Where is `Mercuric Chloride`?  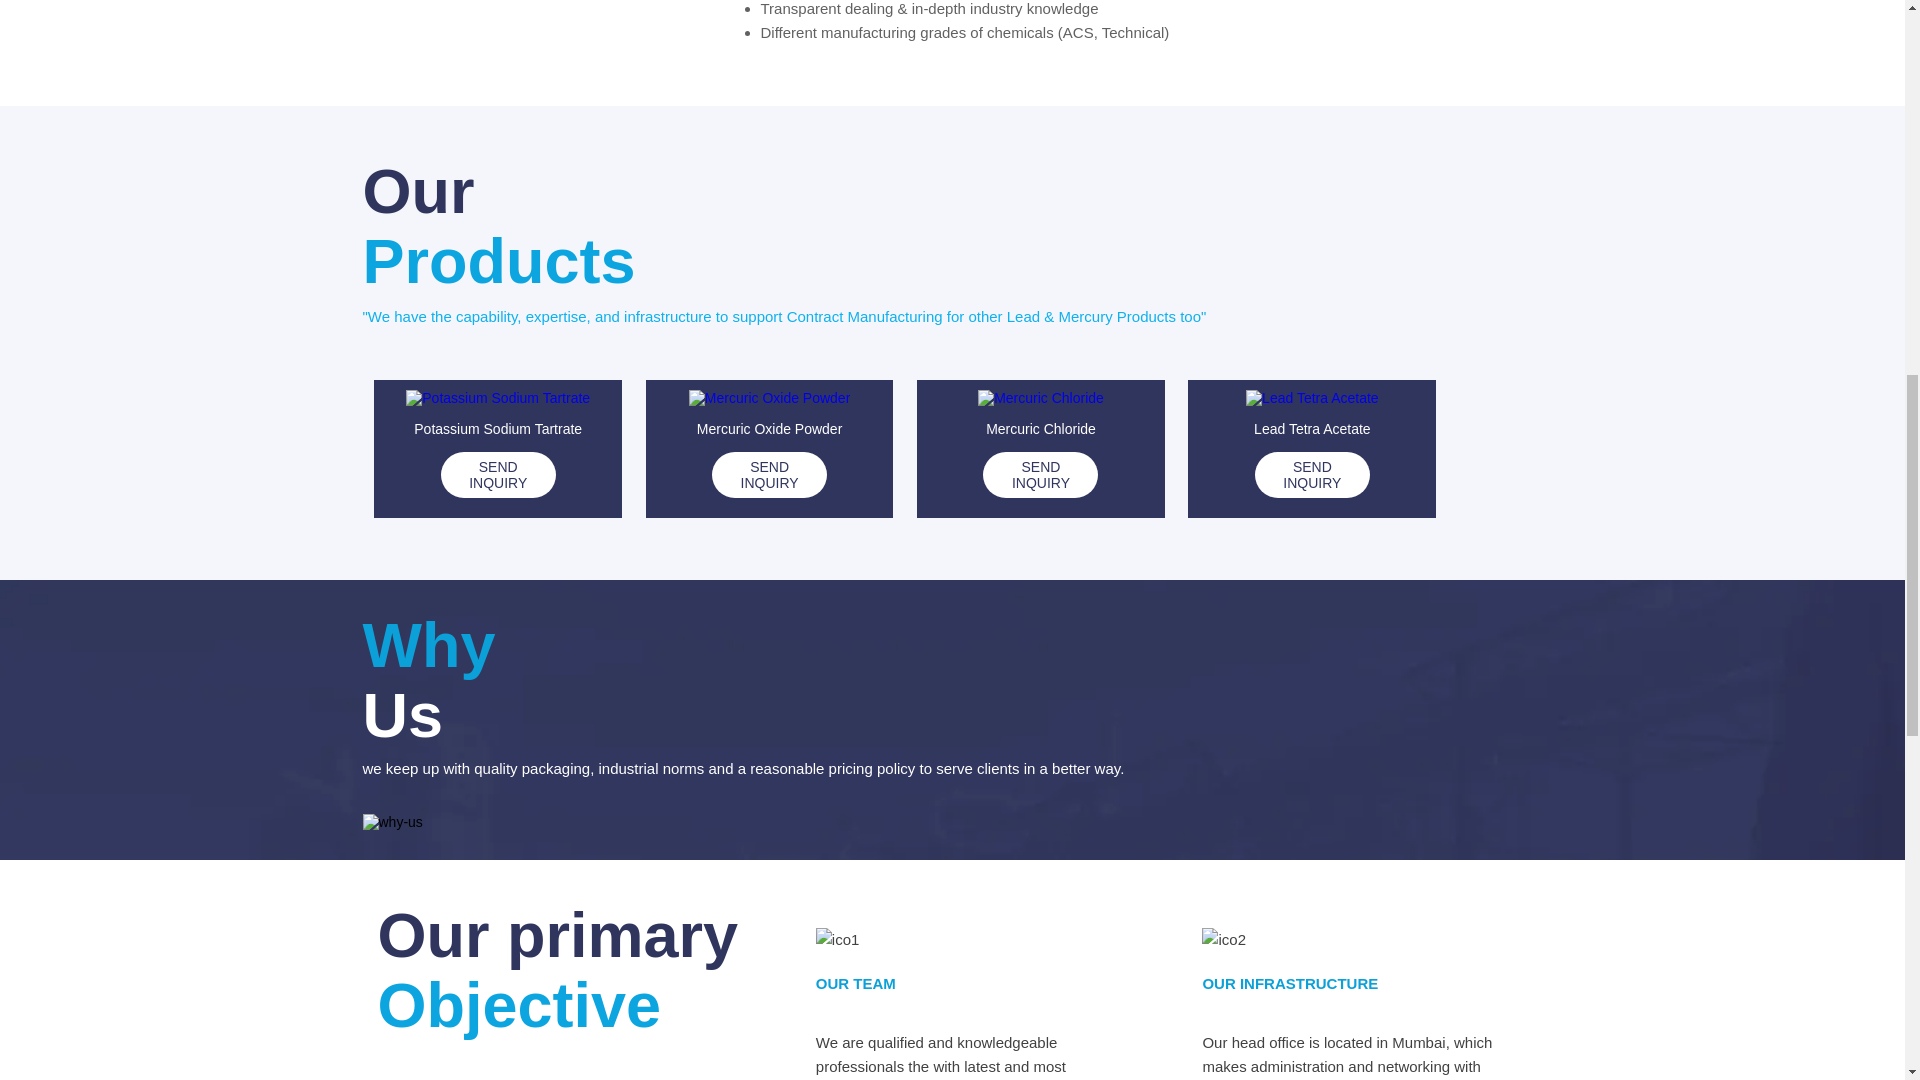
Mercuric Chloride is located at coordinates (1040, 398).